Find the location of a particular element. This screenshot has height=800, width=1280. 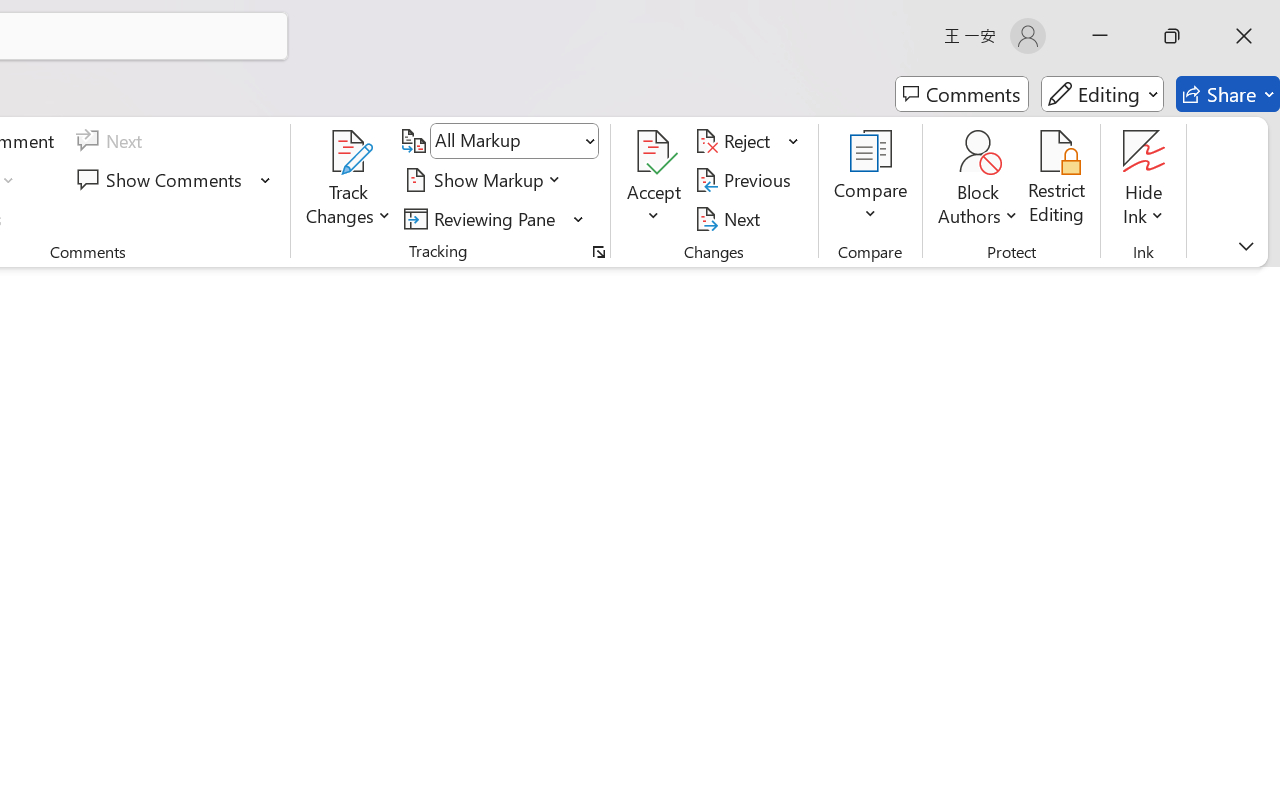

Block Authors is located at coordinates (978, 180).